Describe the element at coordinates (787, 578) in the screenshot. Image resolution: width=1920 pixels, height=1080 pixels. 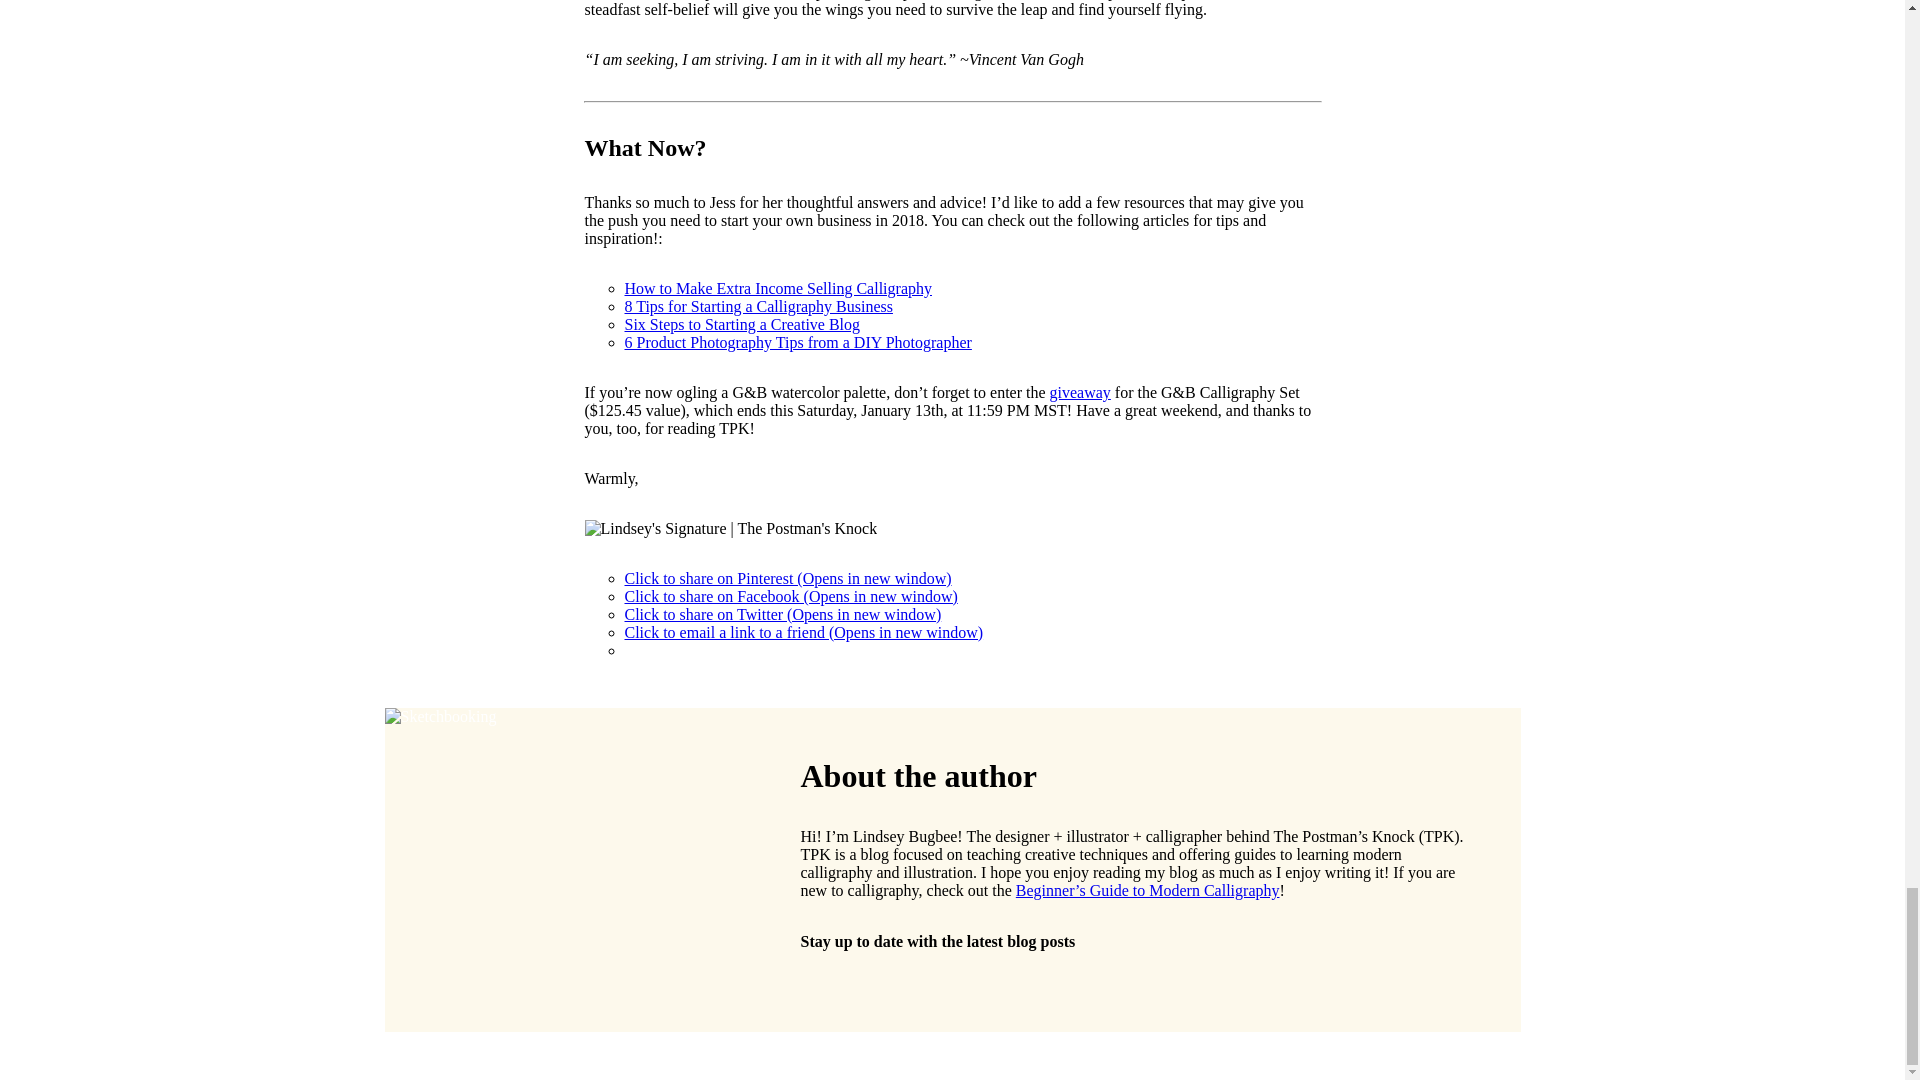
I see `Click to share on Pinterest` at that location.